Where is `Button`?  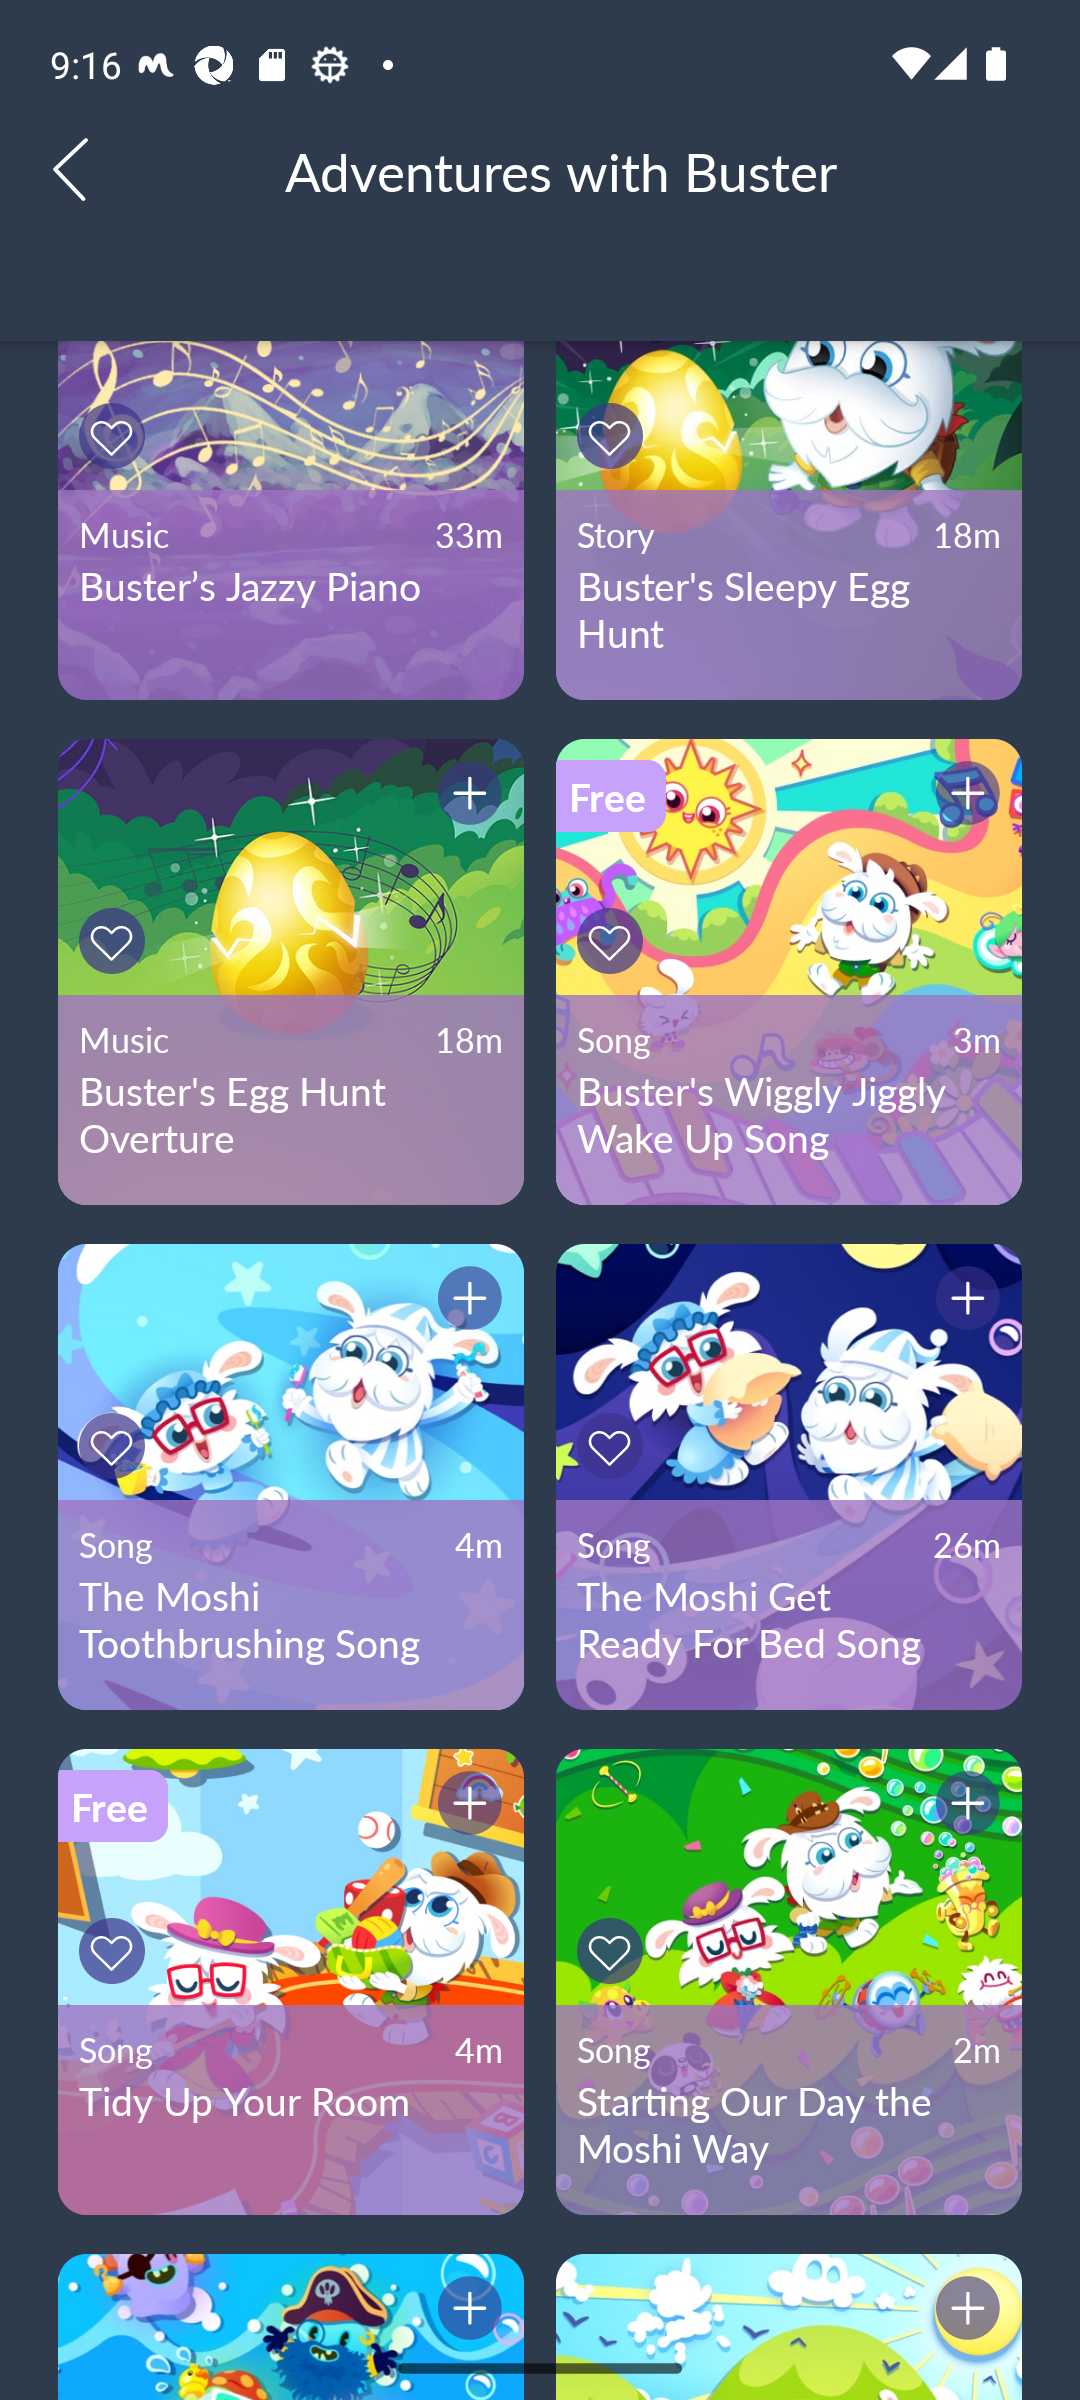 Button is located at coordinates (116, 940).